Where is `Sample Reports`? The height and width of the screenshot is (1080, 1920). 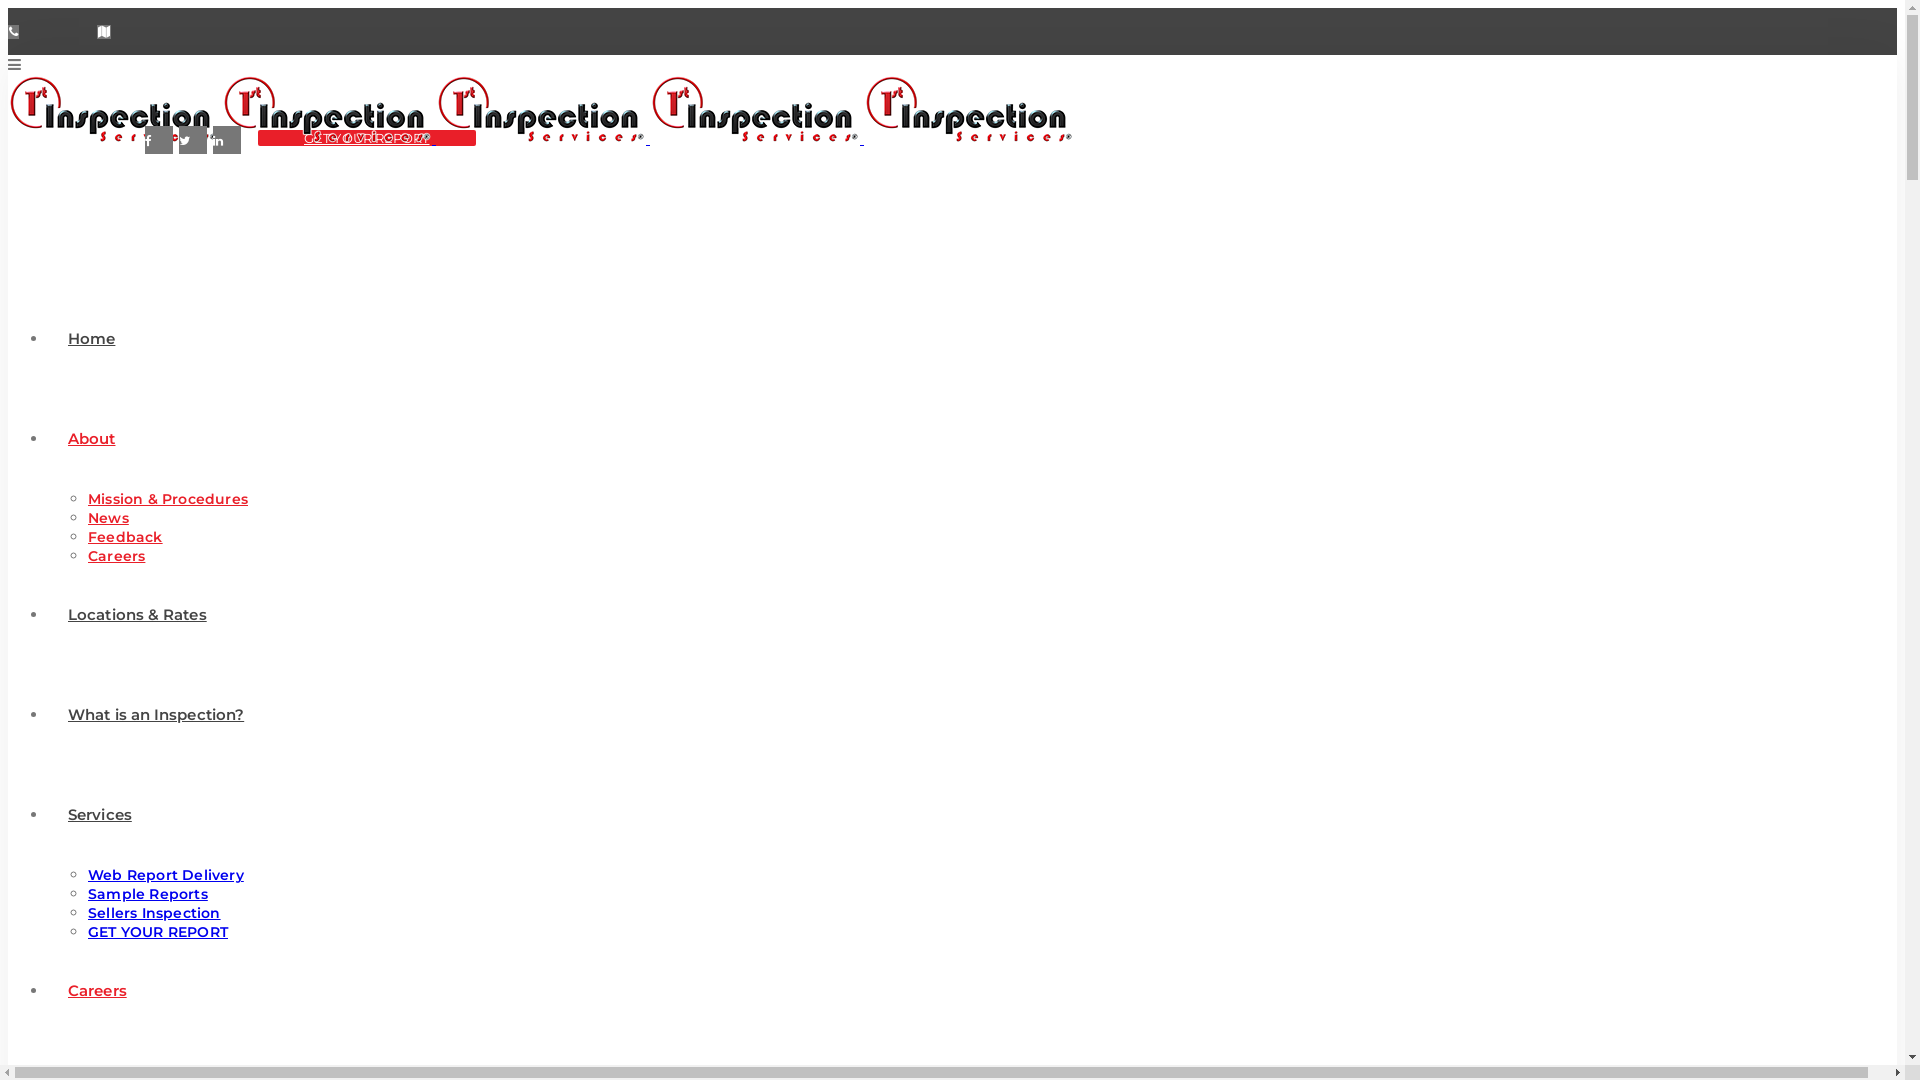 Sample Reports is located at coordinates (148, 894).